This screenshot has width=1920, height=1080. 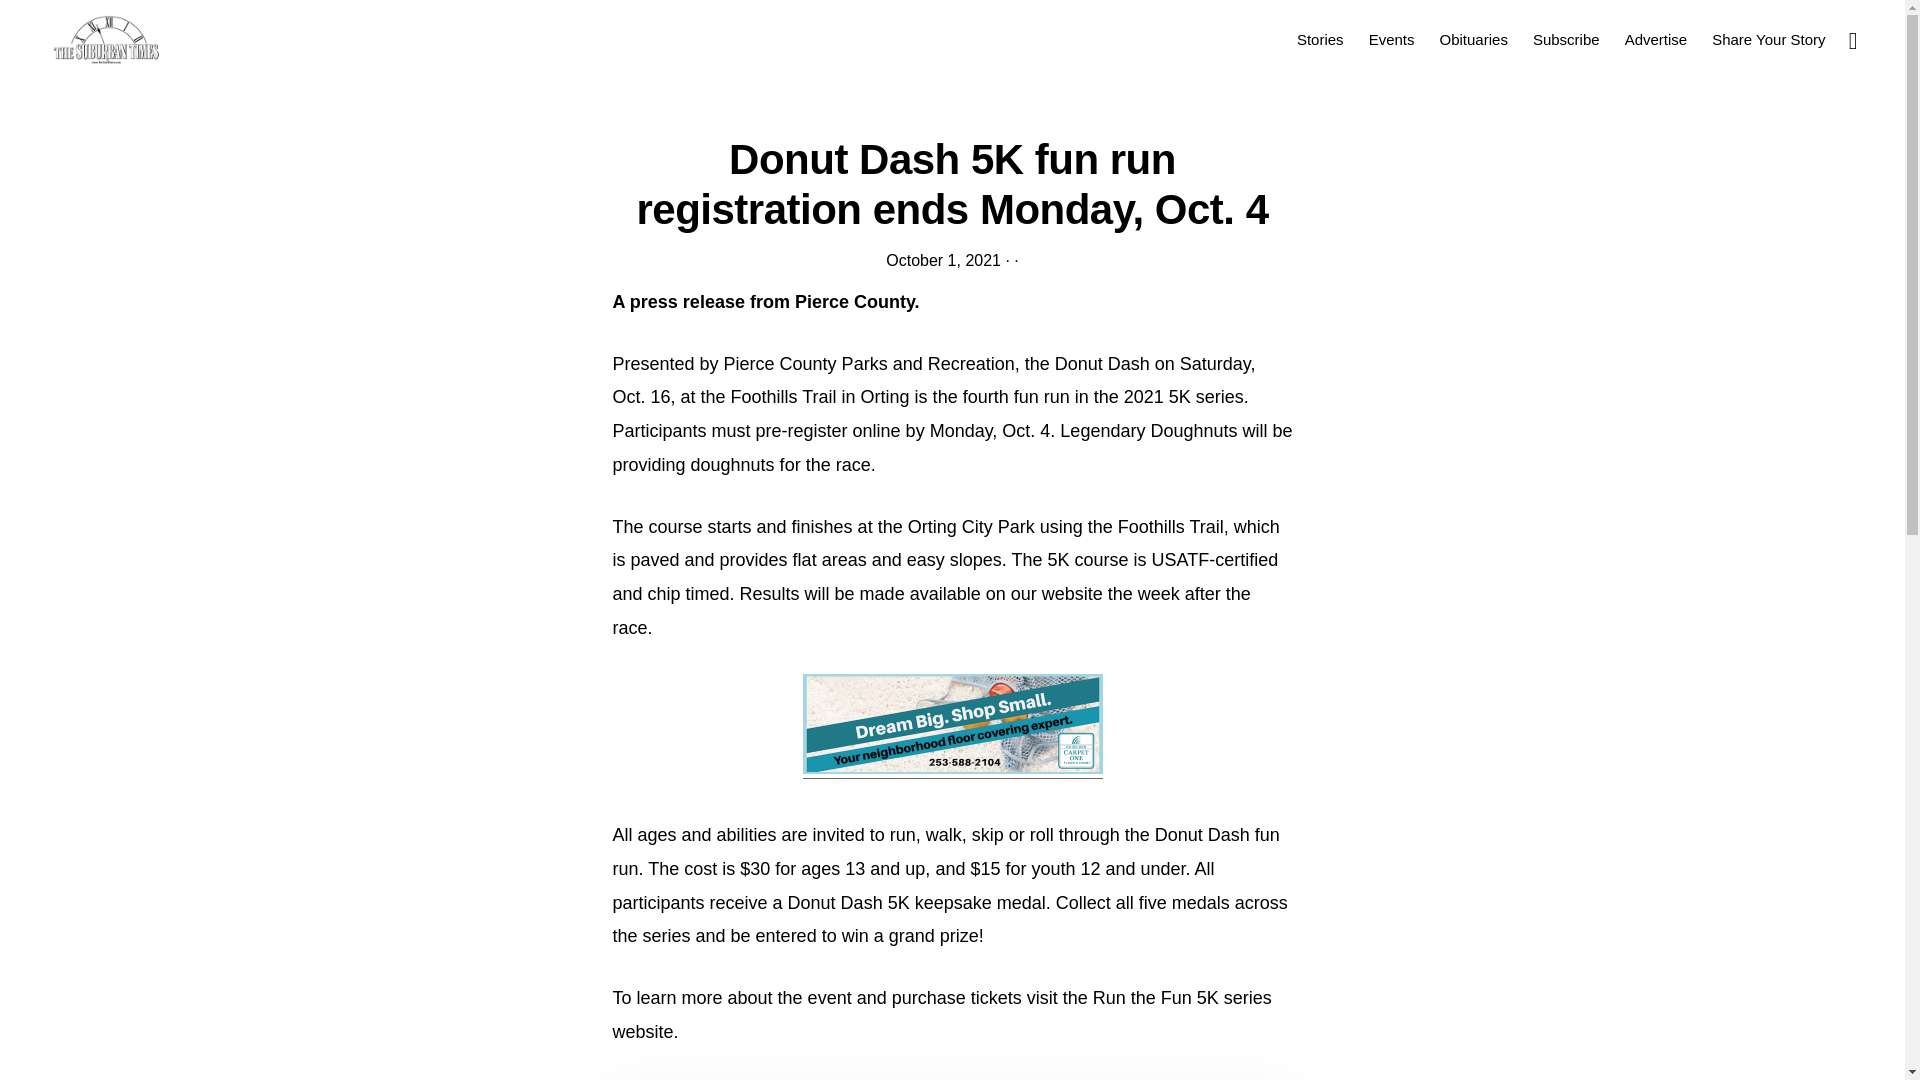 What do you see at coordinates (1566, 38) in the screenshot?
I see `Subscribe` at bounding box center [1566, 38].